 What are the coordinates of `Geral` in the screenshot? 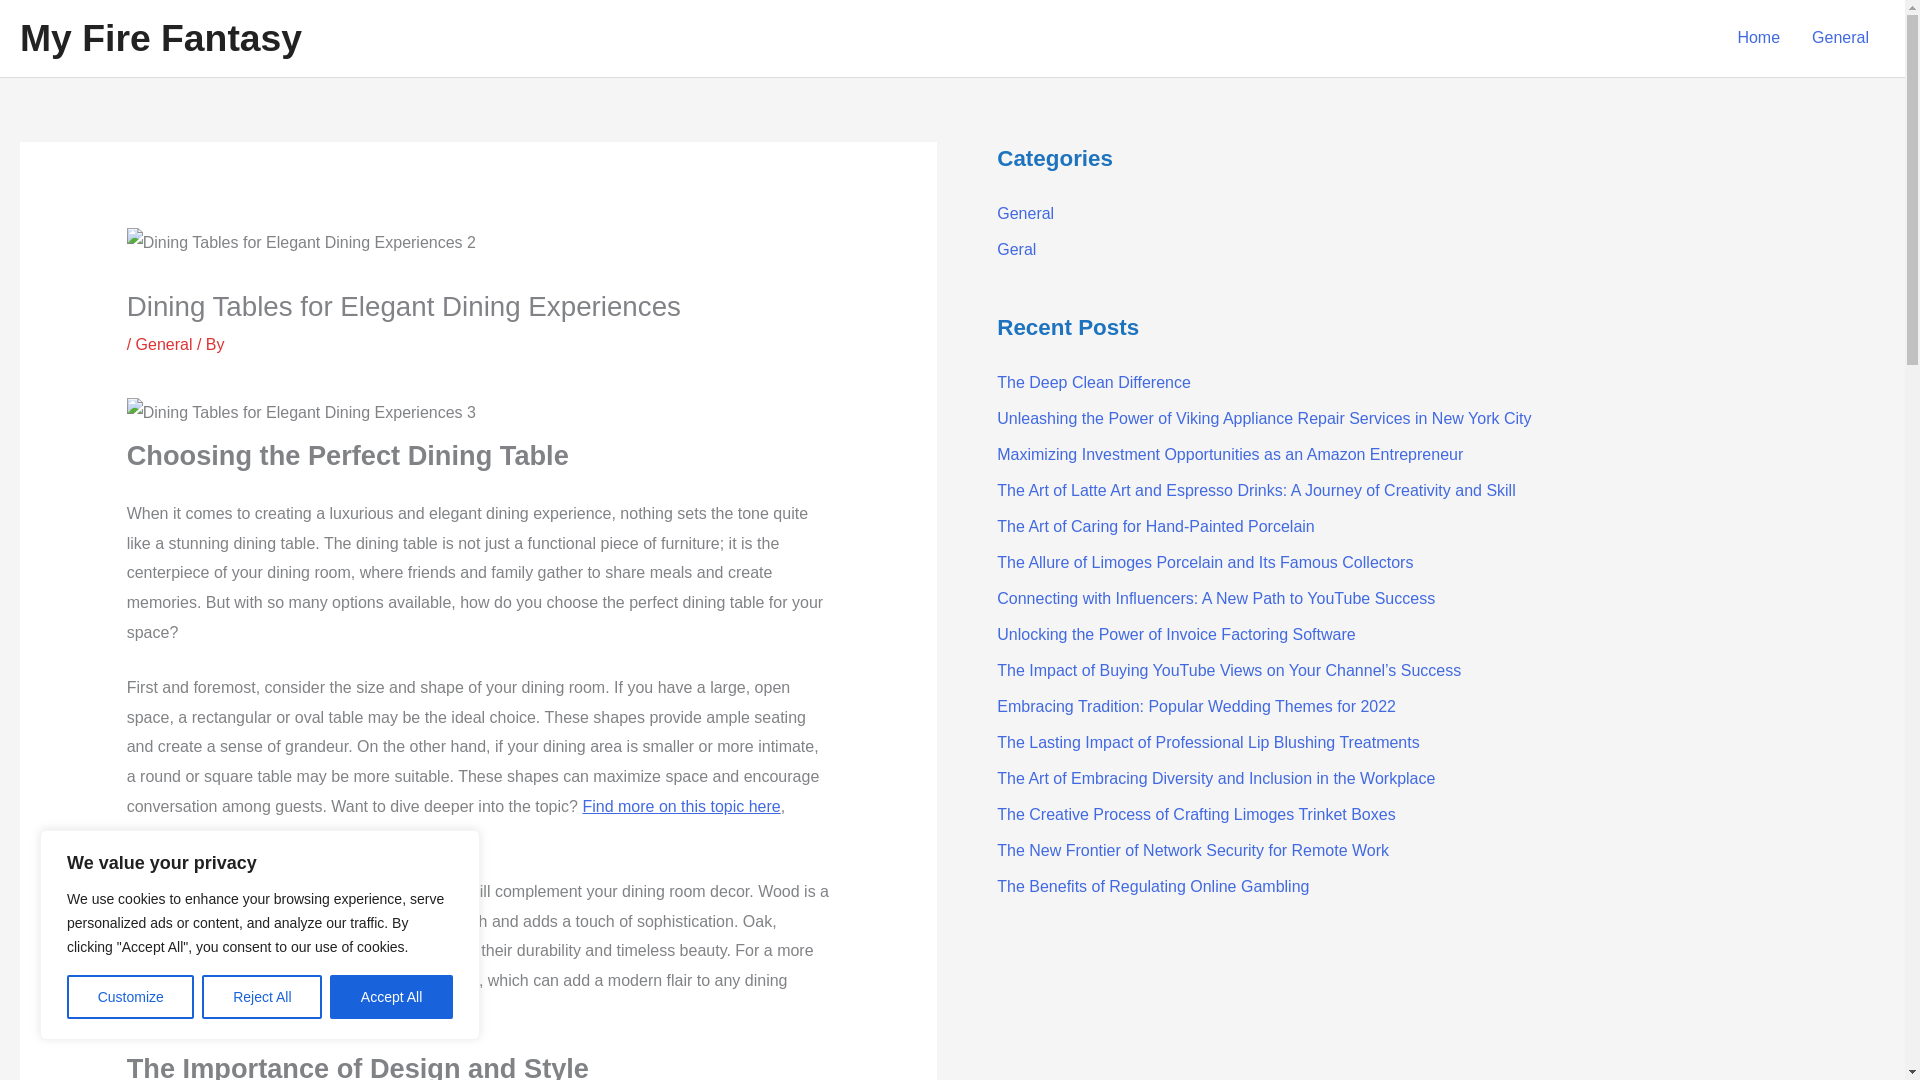 It's located at (1016, 249).